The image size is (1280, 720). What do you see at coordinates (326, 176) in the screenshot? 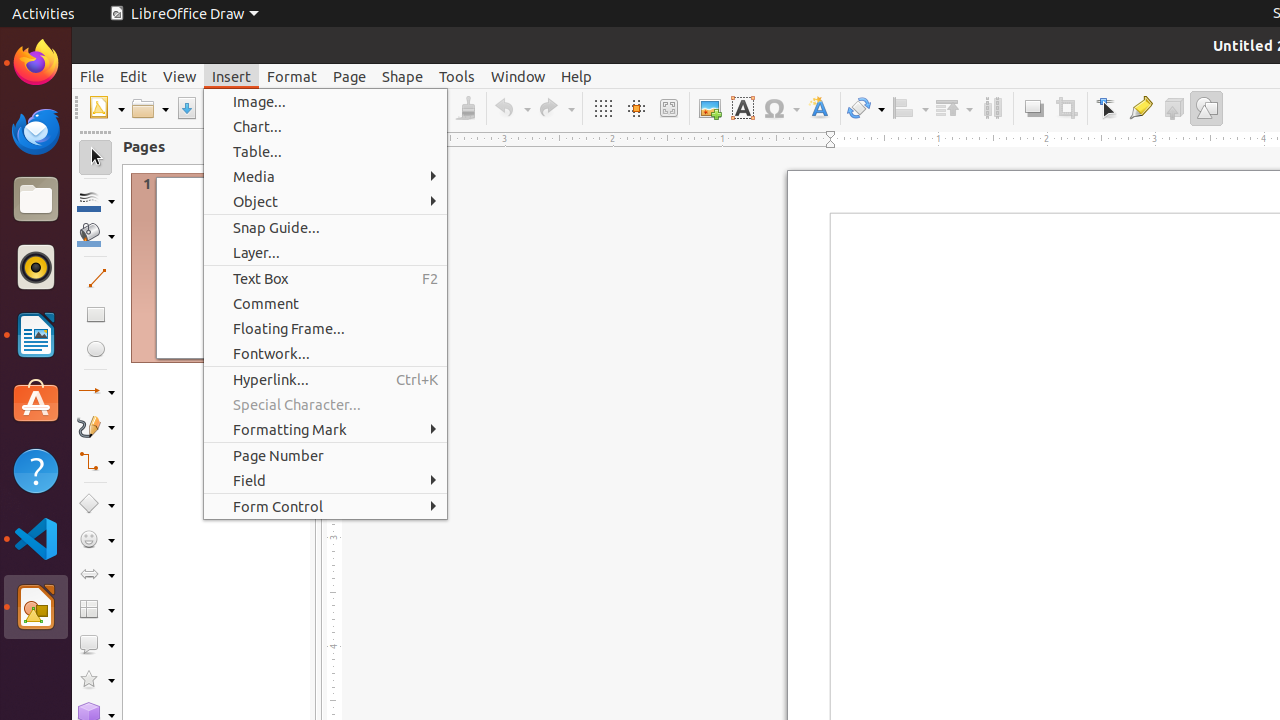
I see `Media` at bounding box center [326, 176].